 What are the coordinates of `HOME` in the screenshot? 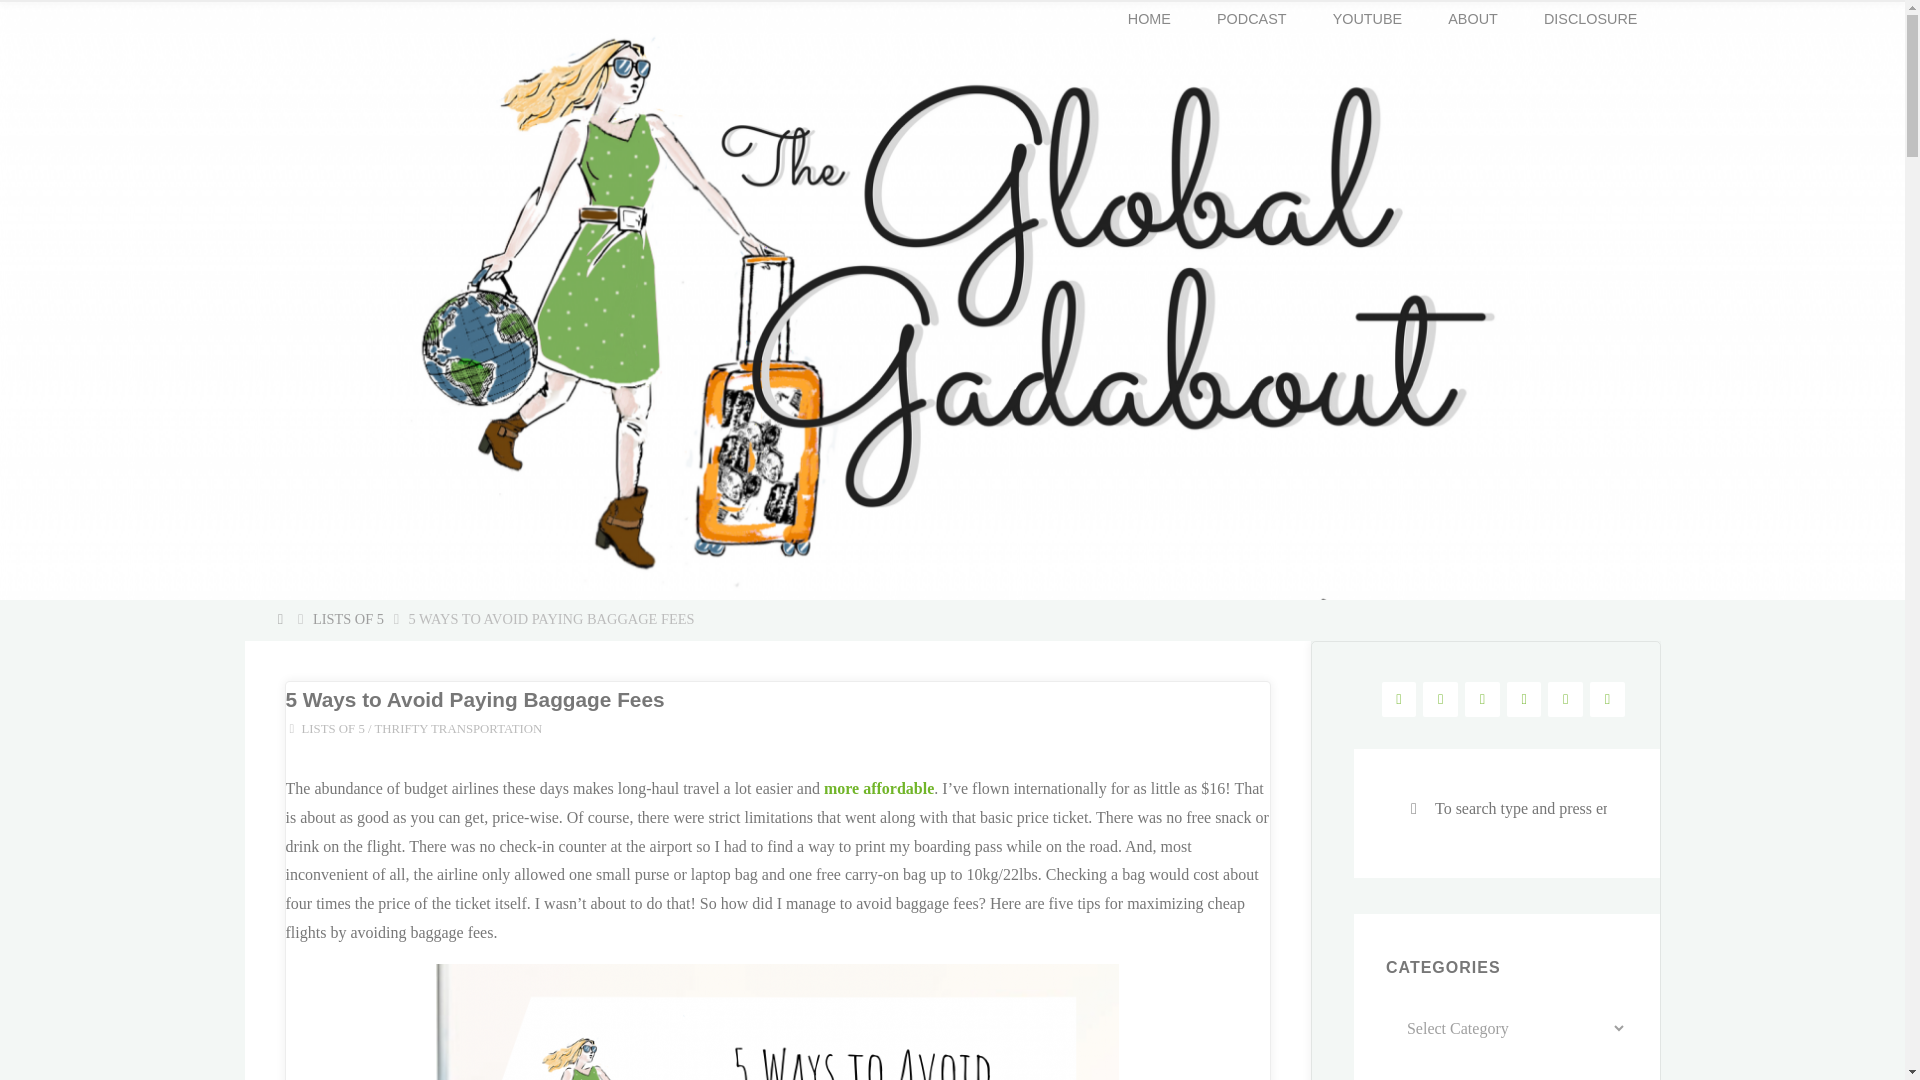 It's located at (1150, 18).